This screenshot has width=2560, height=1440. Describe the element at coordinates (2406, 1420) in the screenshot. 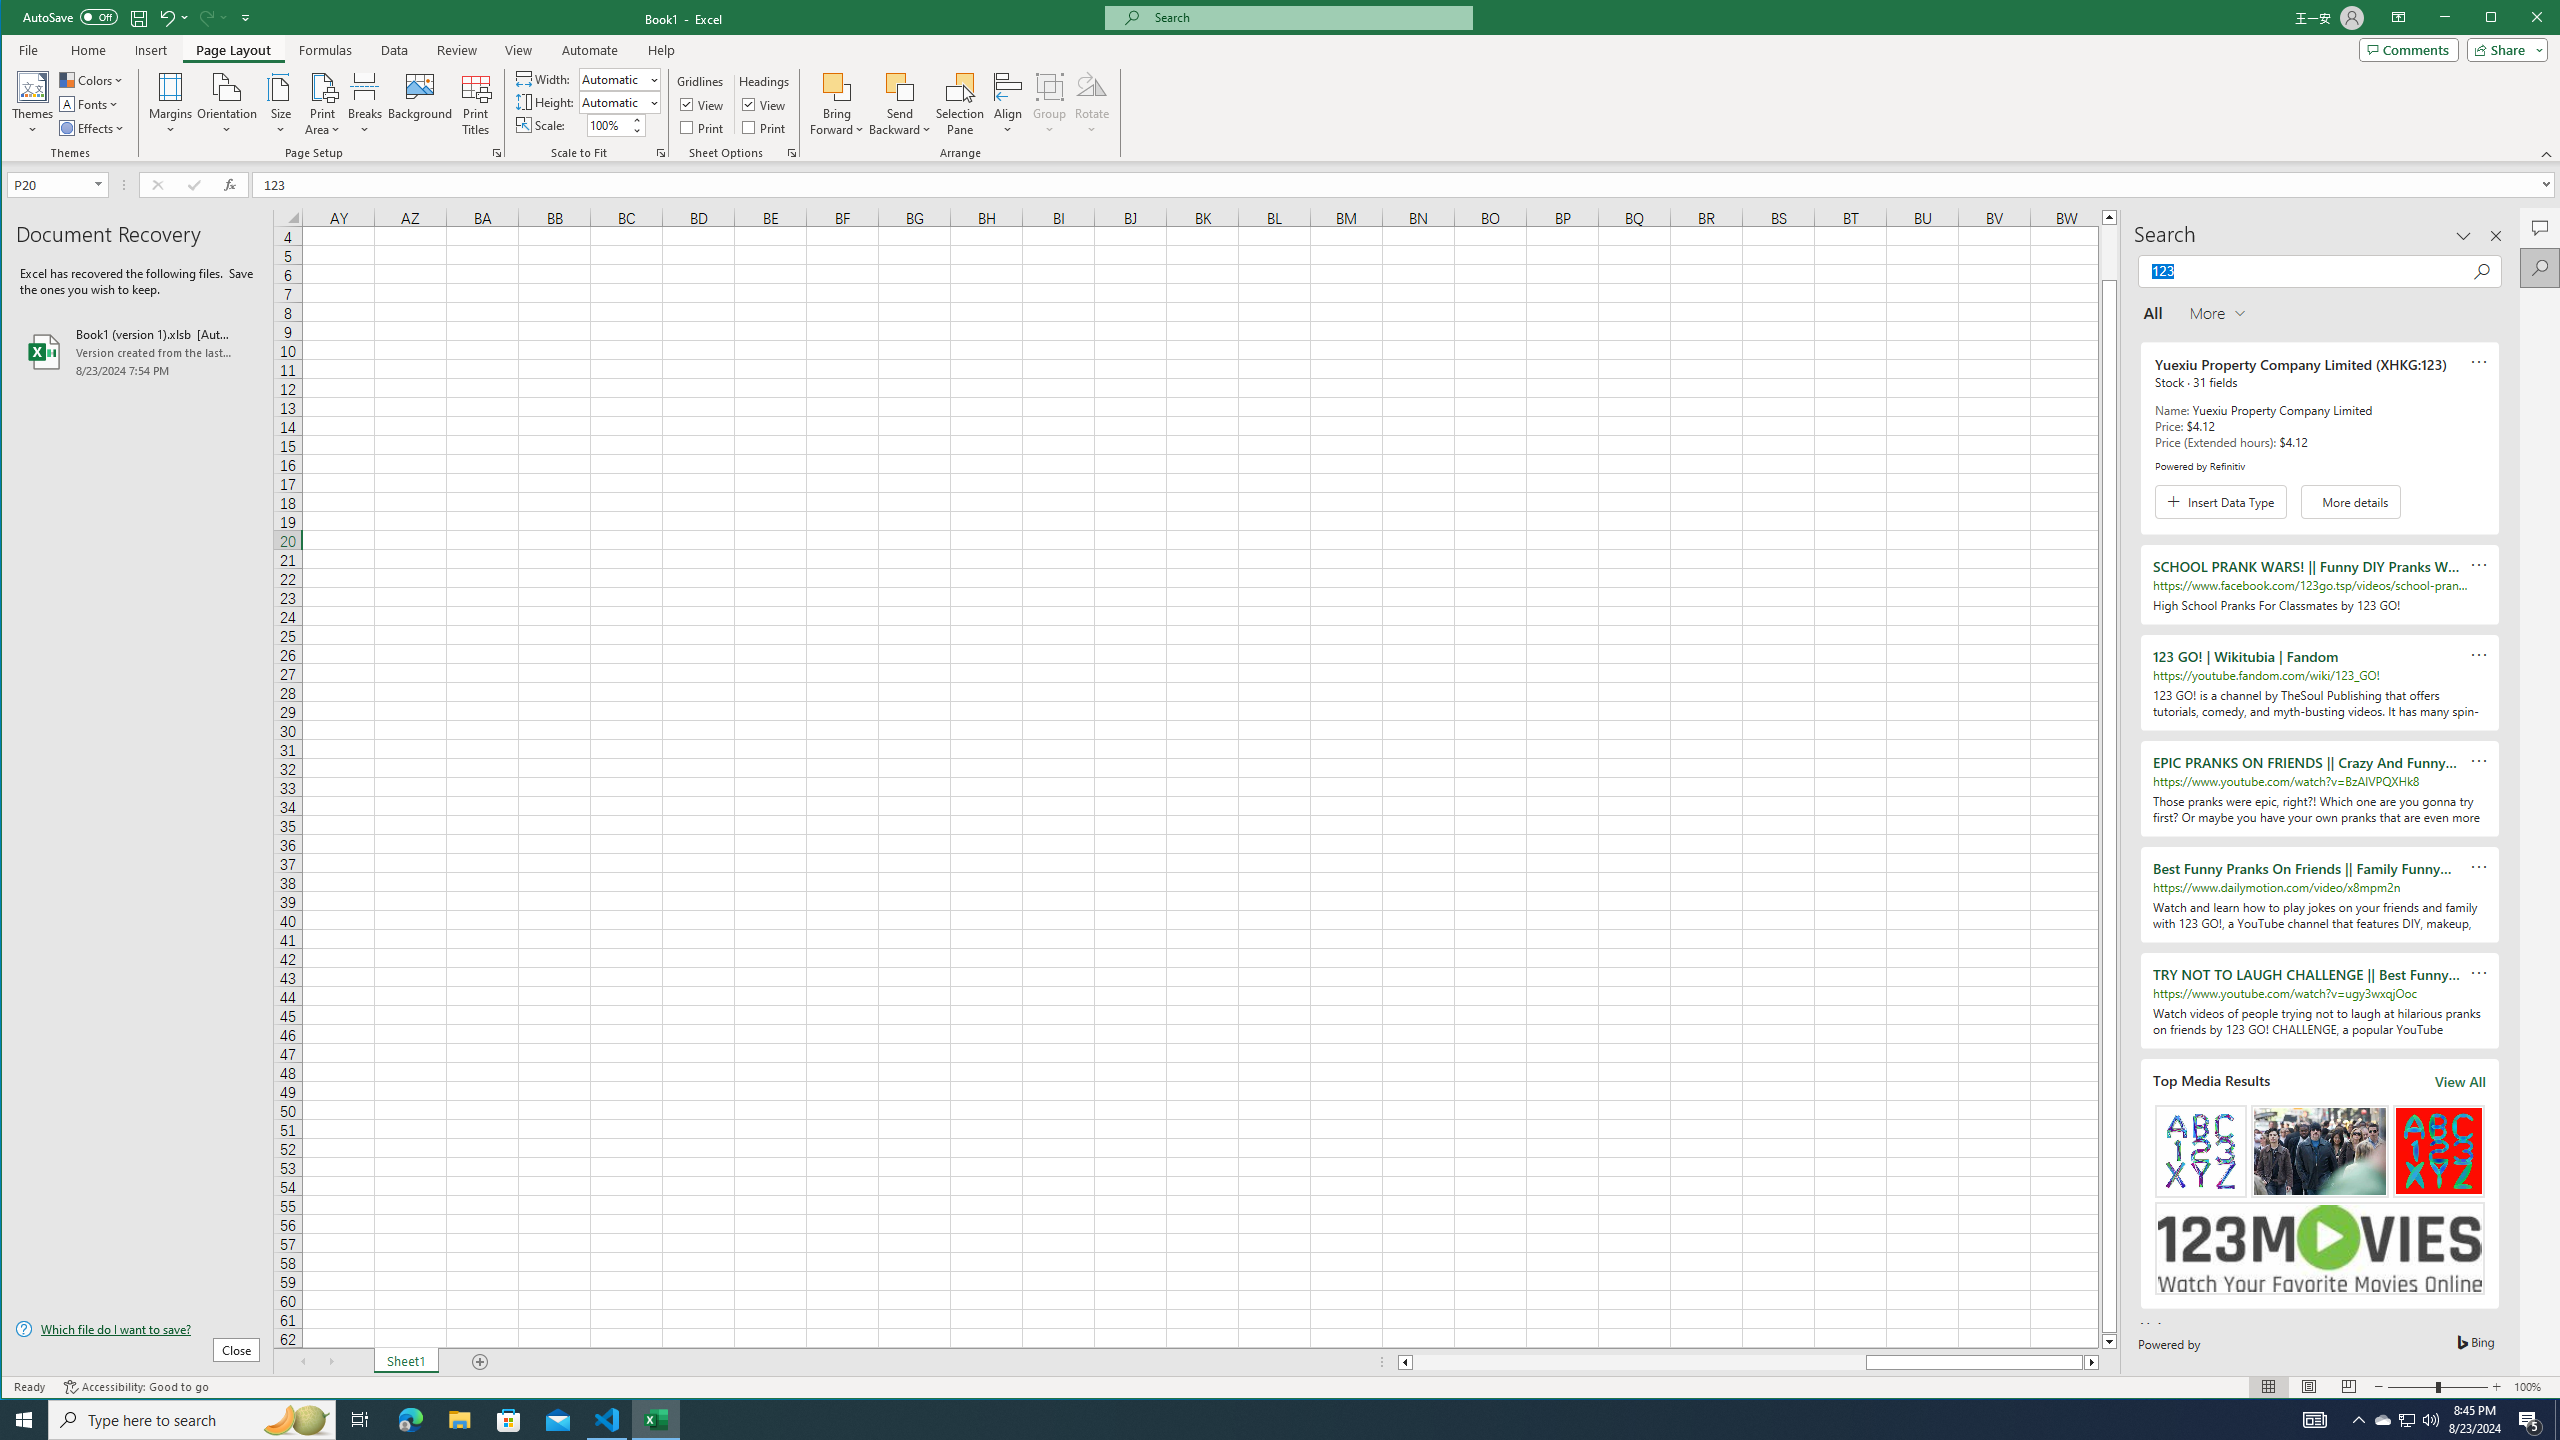

I see `User Promoted Notification Area` at that location.